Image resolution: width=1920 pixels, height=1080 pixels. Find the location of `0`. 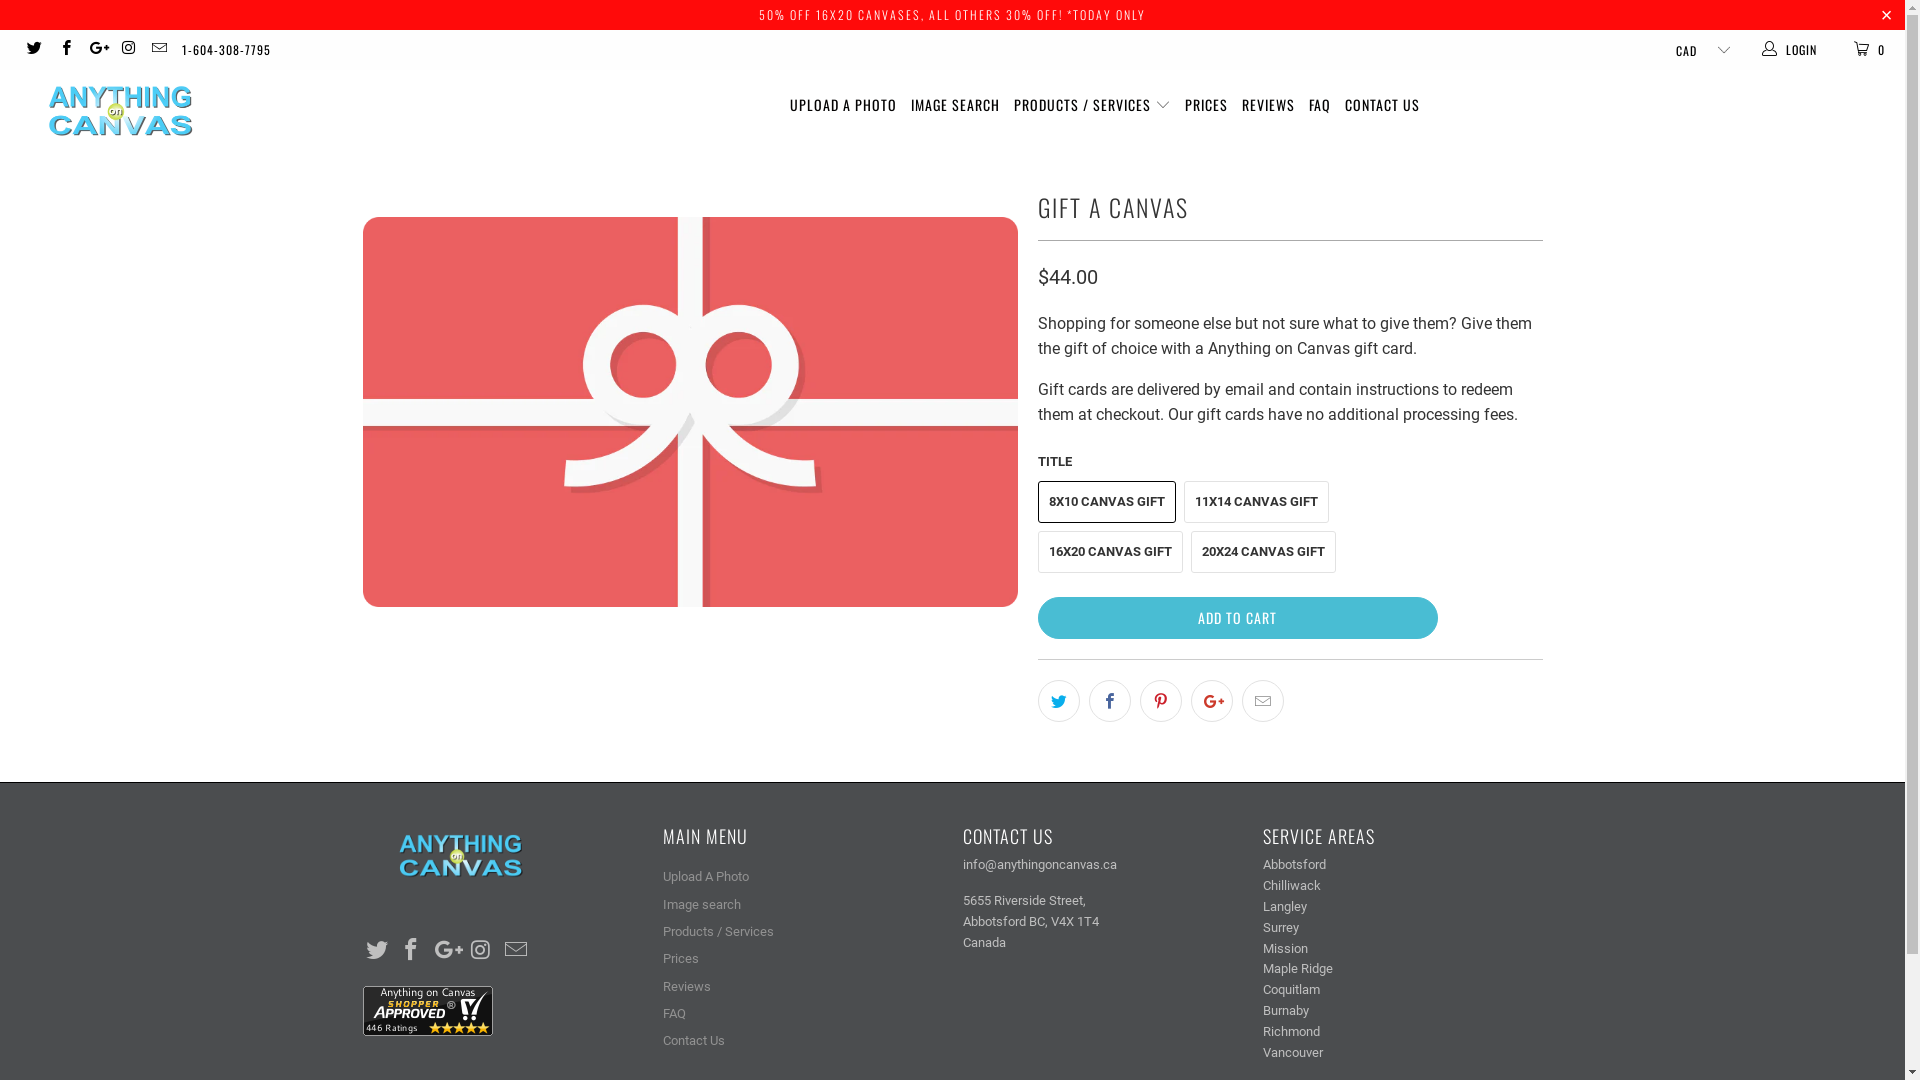

0 is located at coordinates (1871, 50).